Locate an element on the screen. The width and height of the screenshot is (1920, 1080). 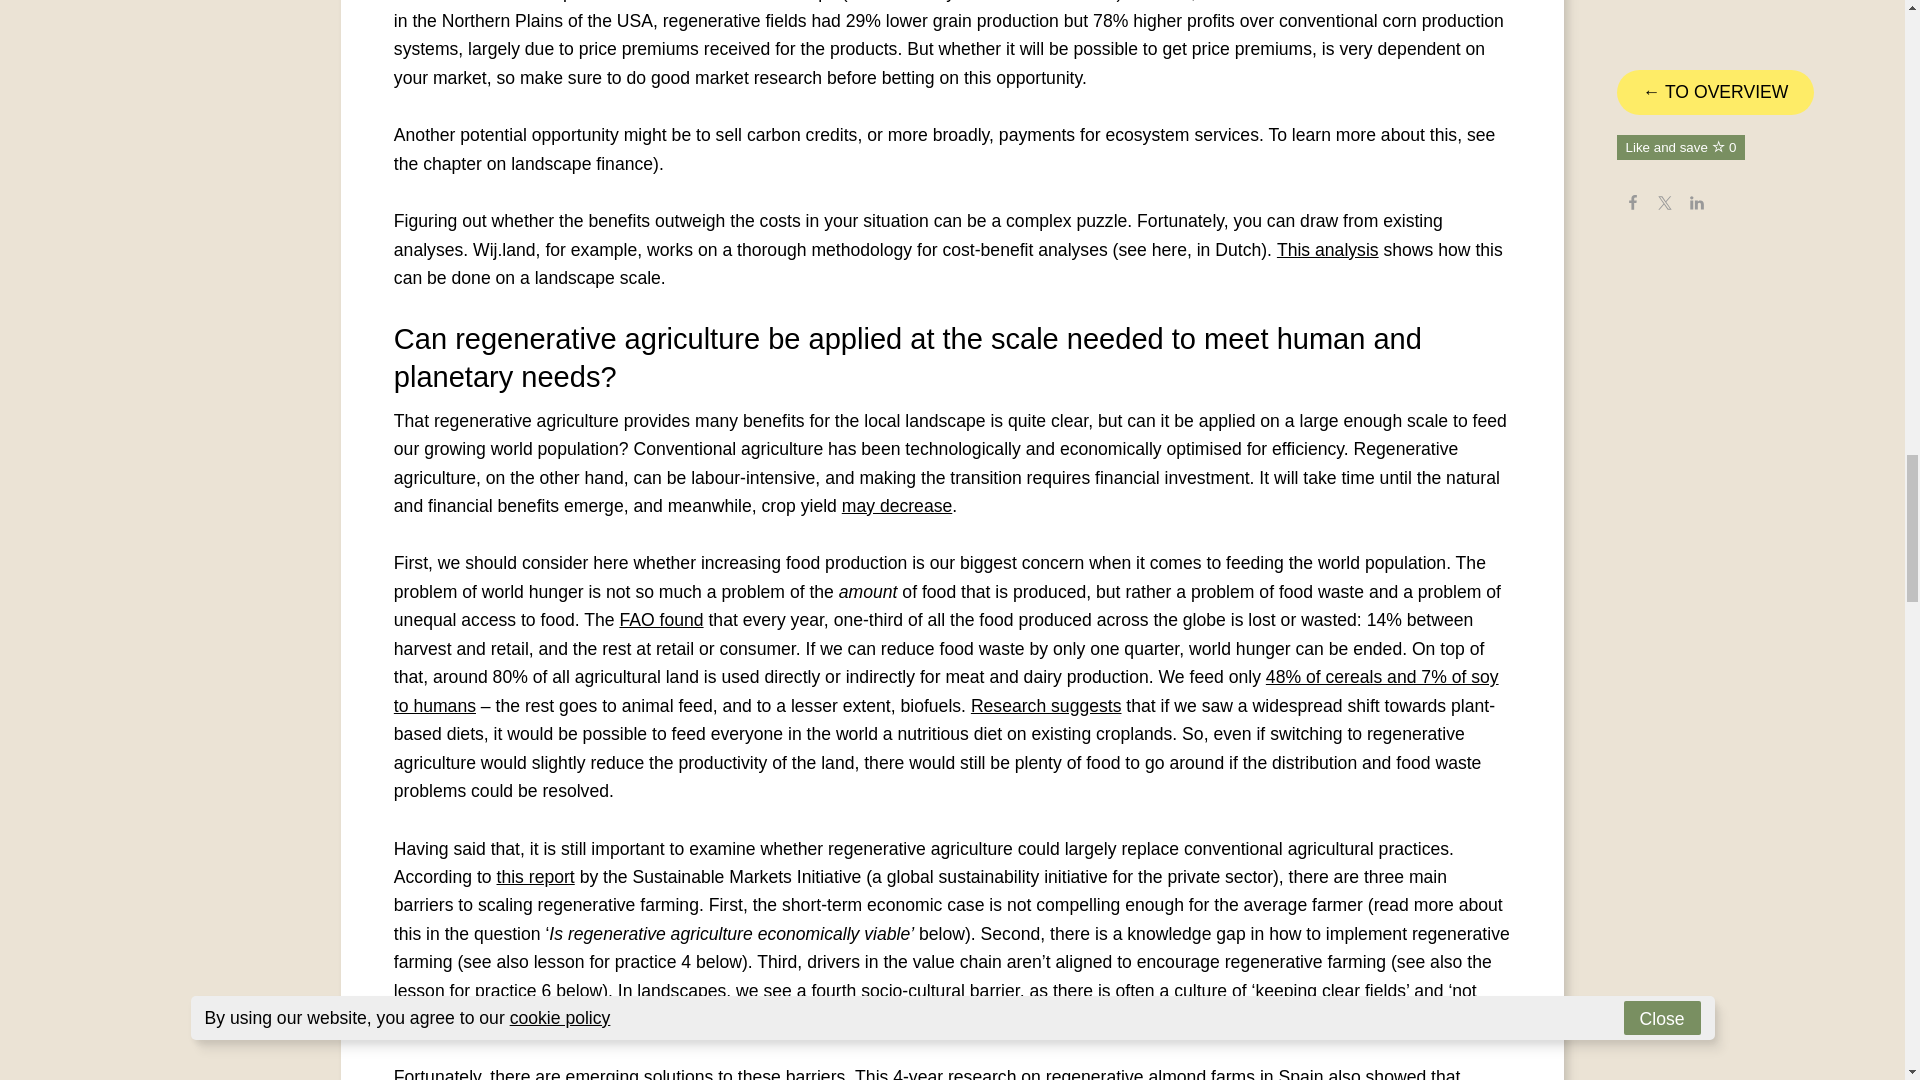
may decrease is located at coordinates (897, 506).